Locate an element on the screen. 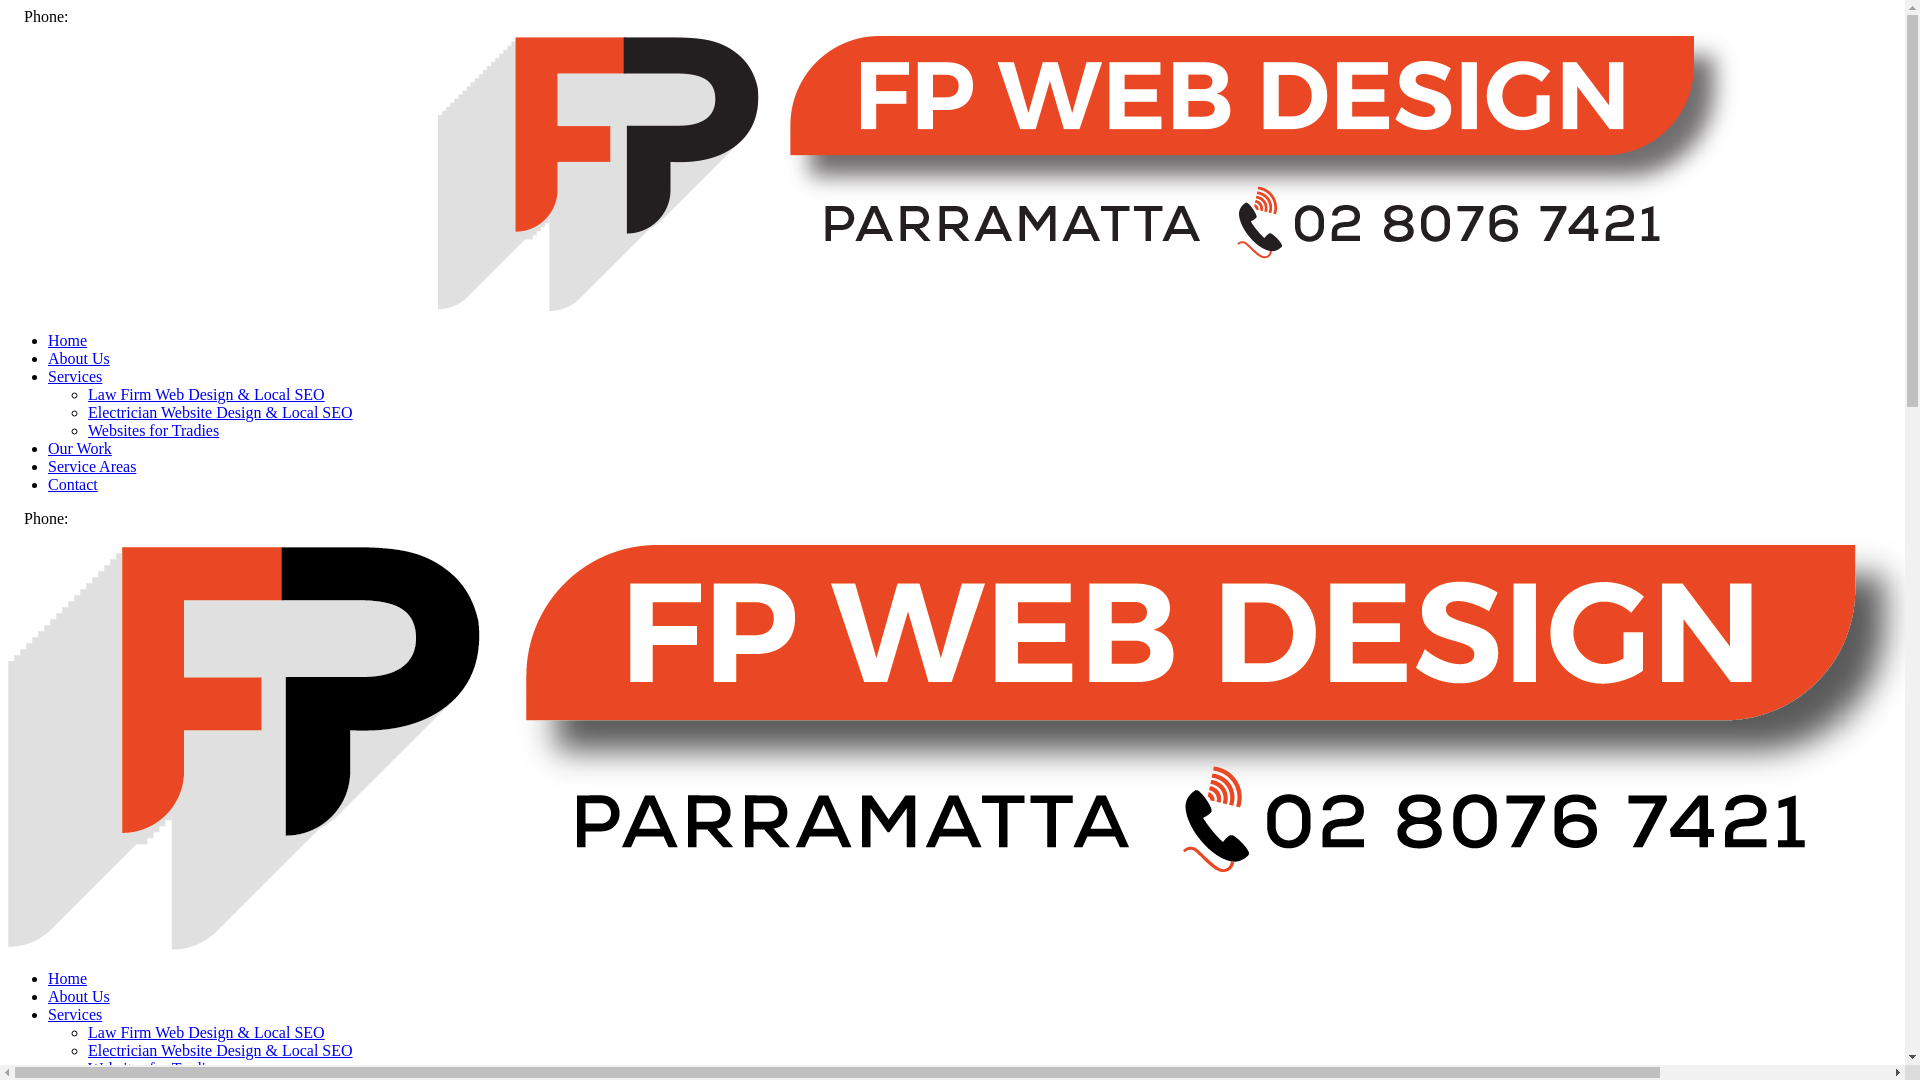 Image resolution: width=1920 pixels, height=1080 pixels. About Us is located at coordinates (79, 358).